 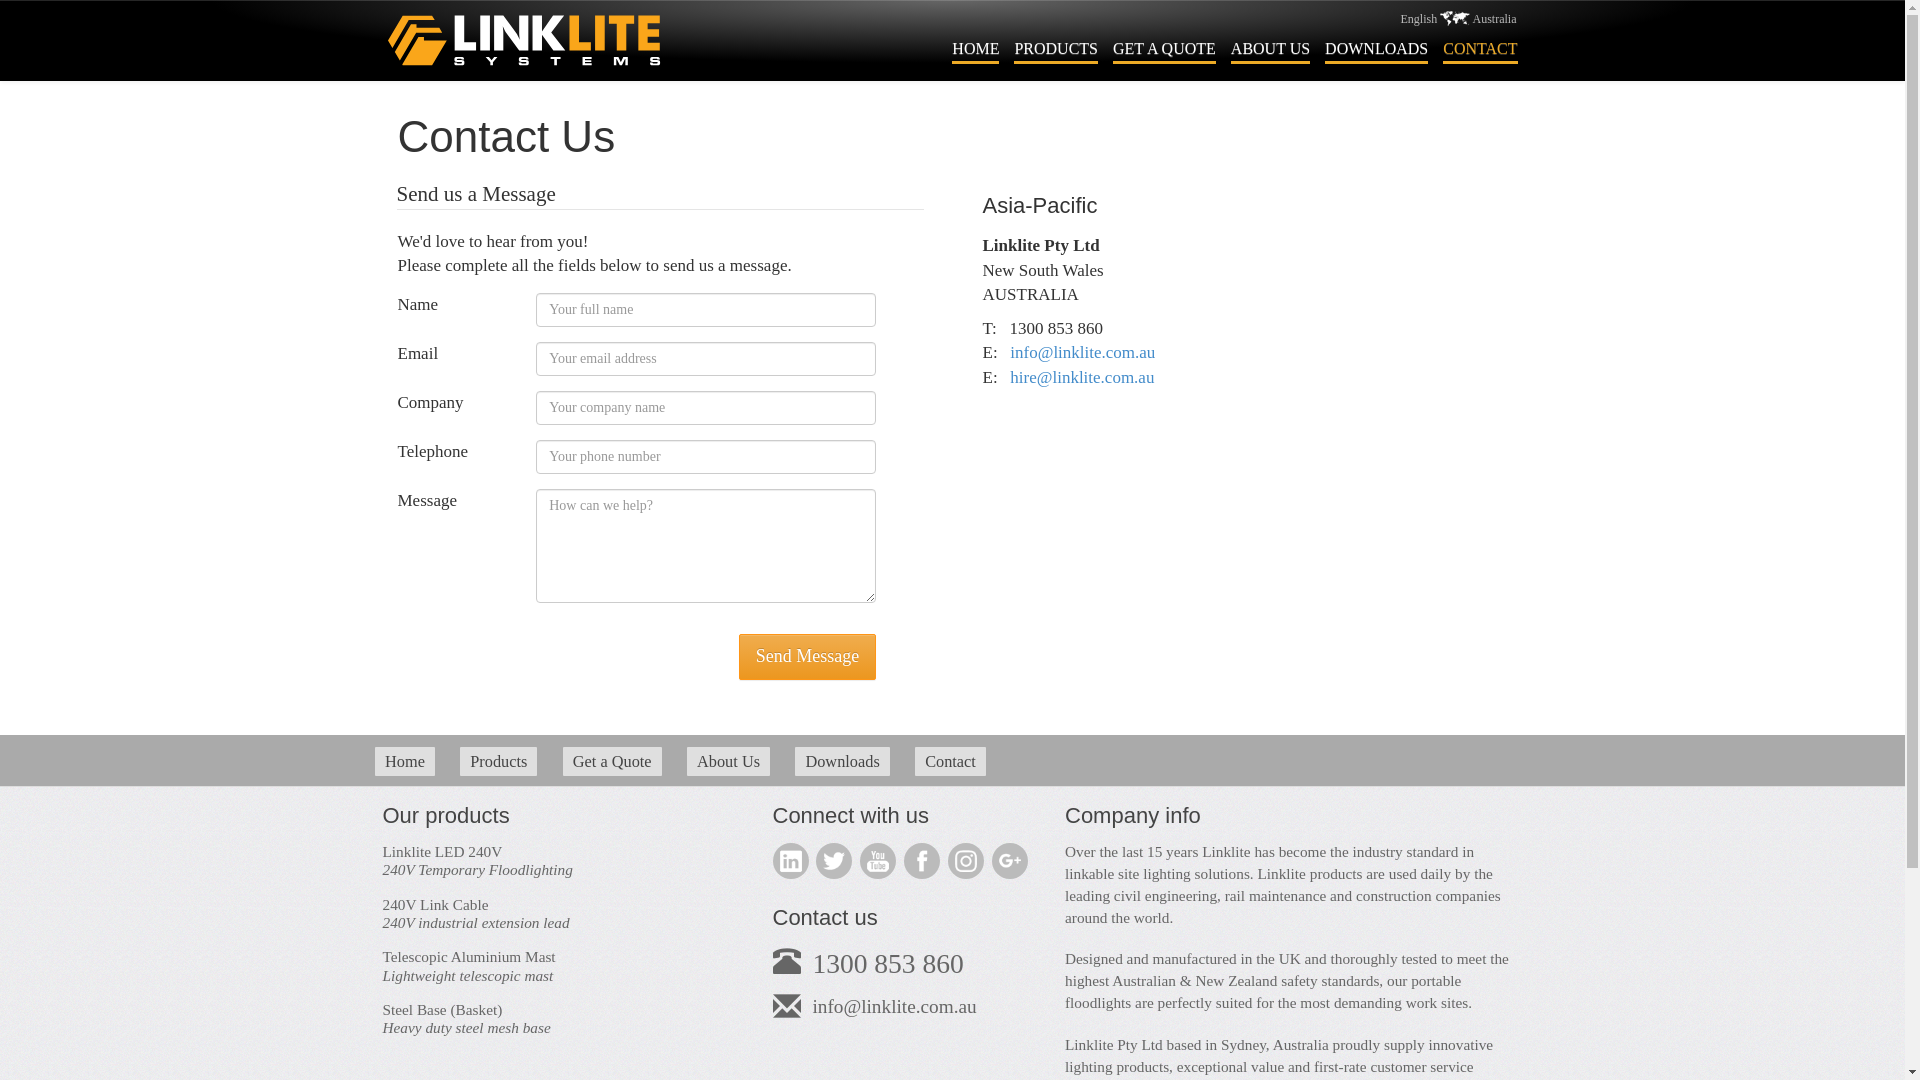 What do you see at coordinates (878, 861) in the screenshot?
I see `YouTube` at bounding box center [878, 861].